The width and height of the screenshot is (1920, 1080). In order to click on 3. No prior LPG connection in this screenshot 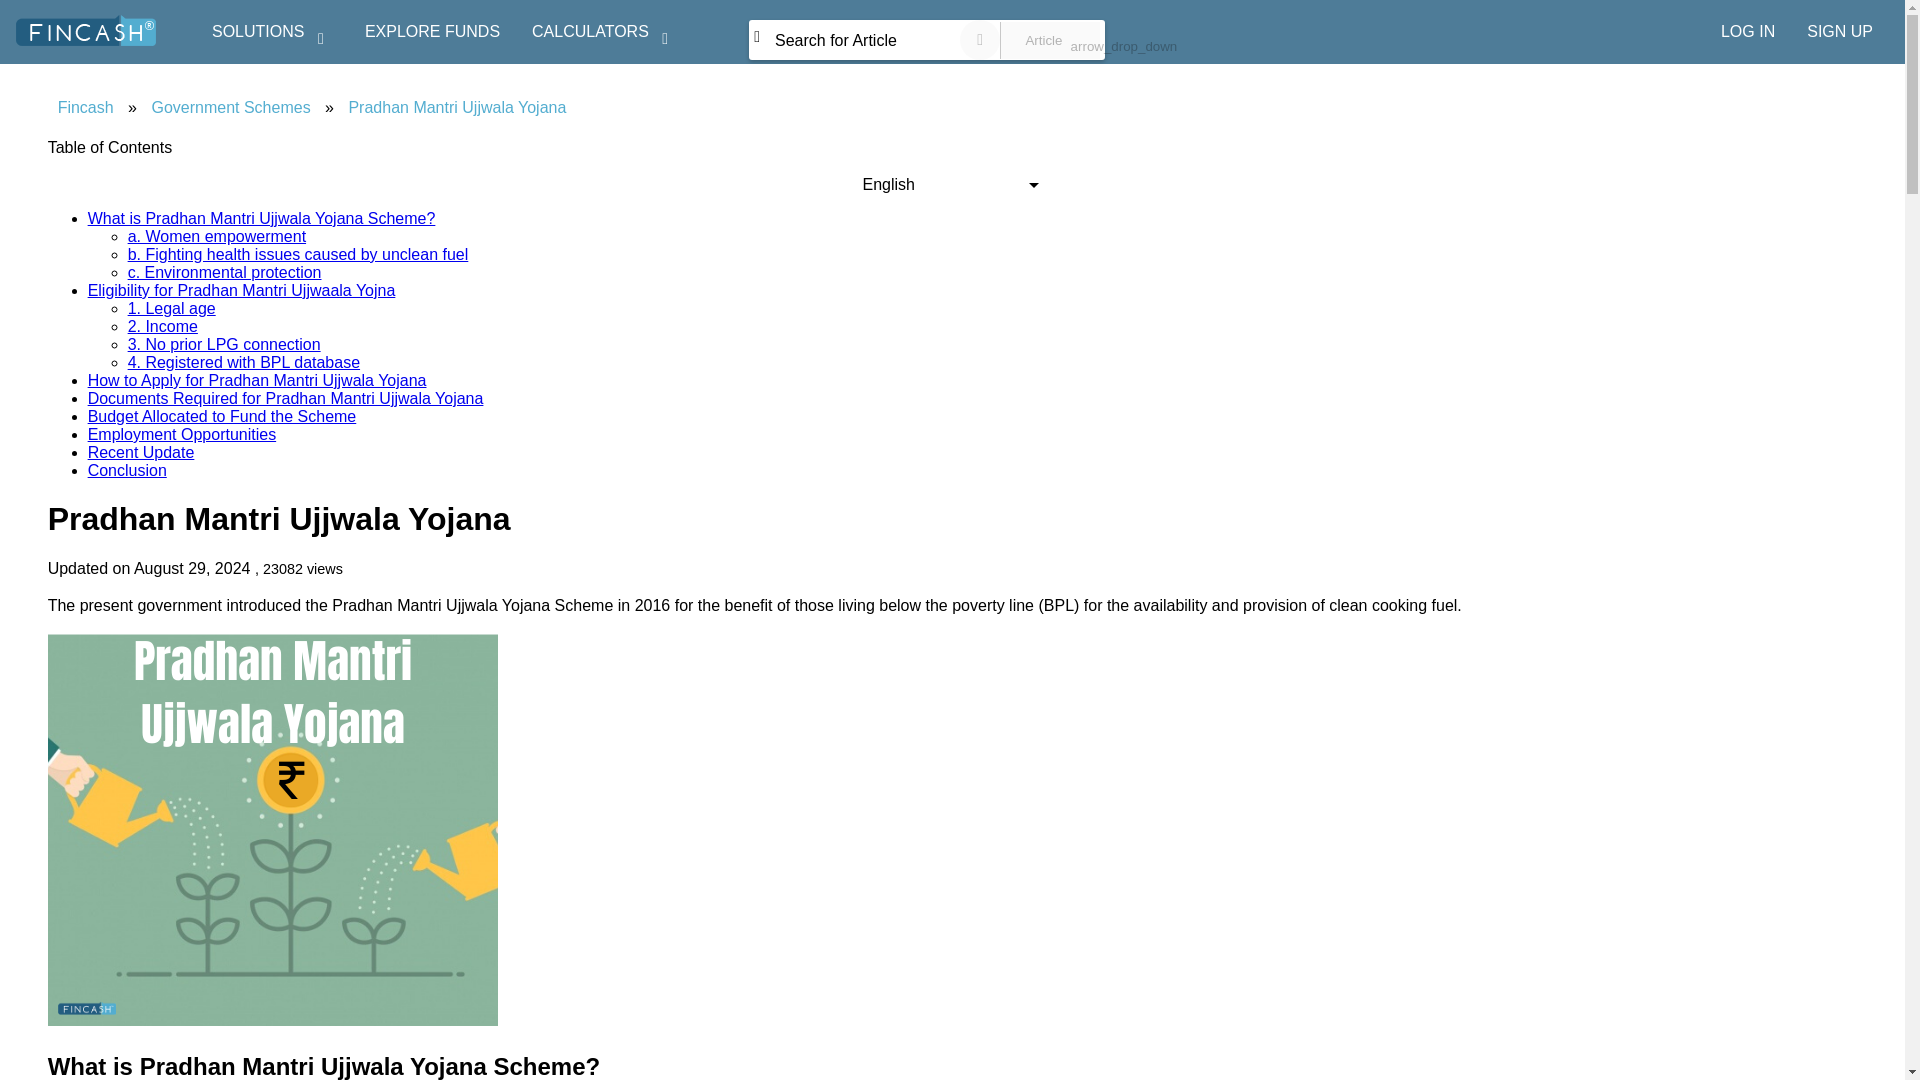, I will do `click(224, 344)`.